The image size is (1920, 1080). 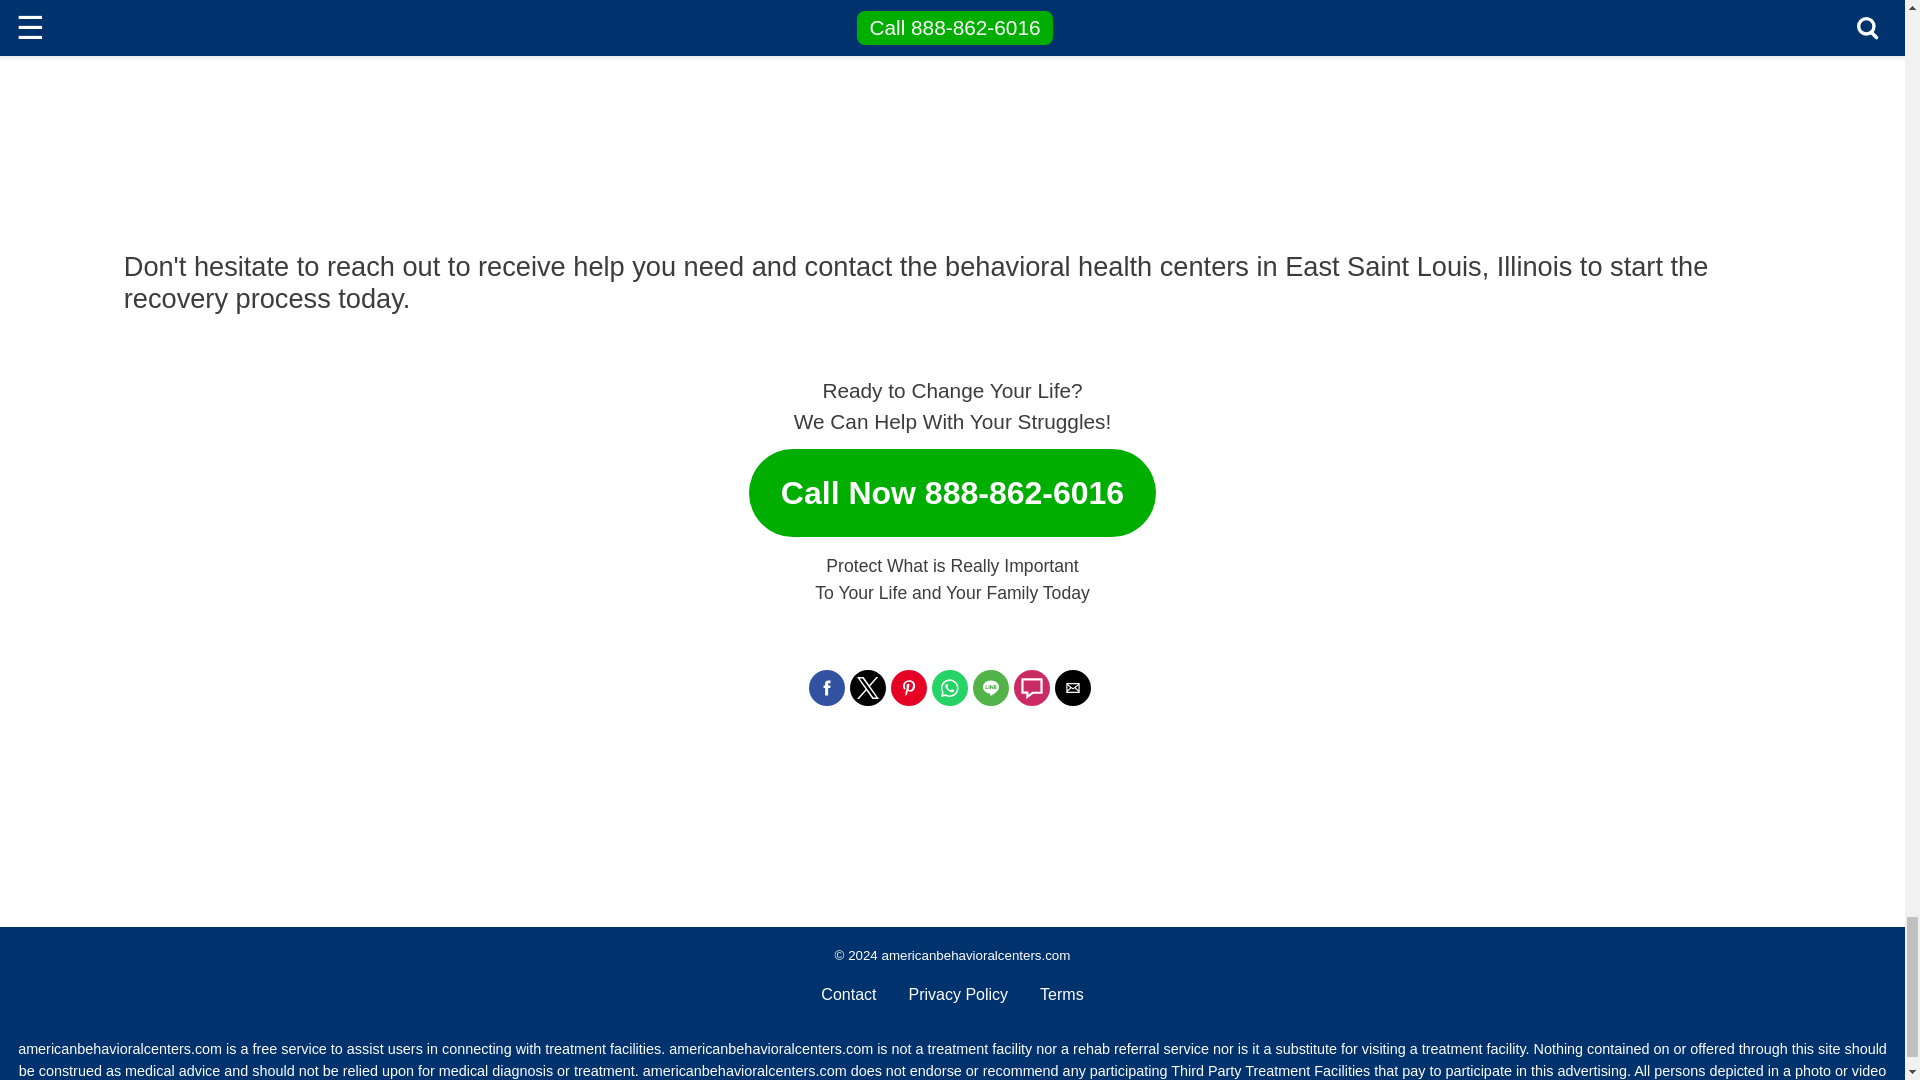 What do you see at coordinates (848, 994) in the screenshot?
I see `Contact` at bounding box center [848, 994].